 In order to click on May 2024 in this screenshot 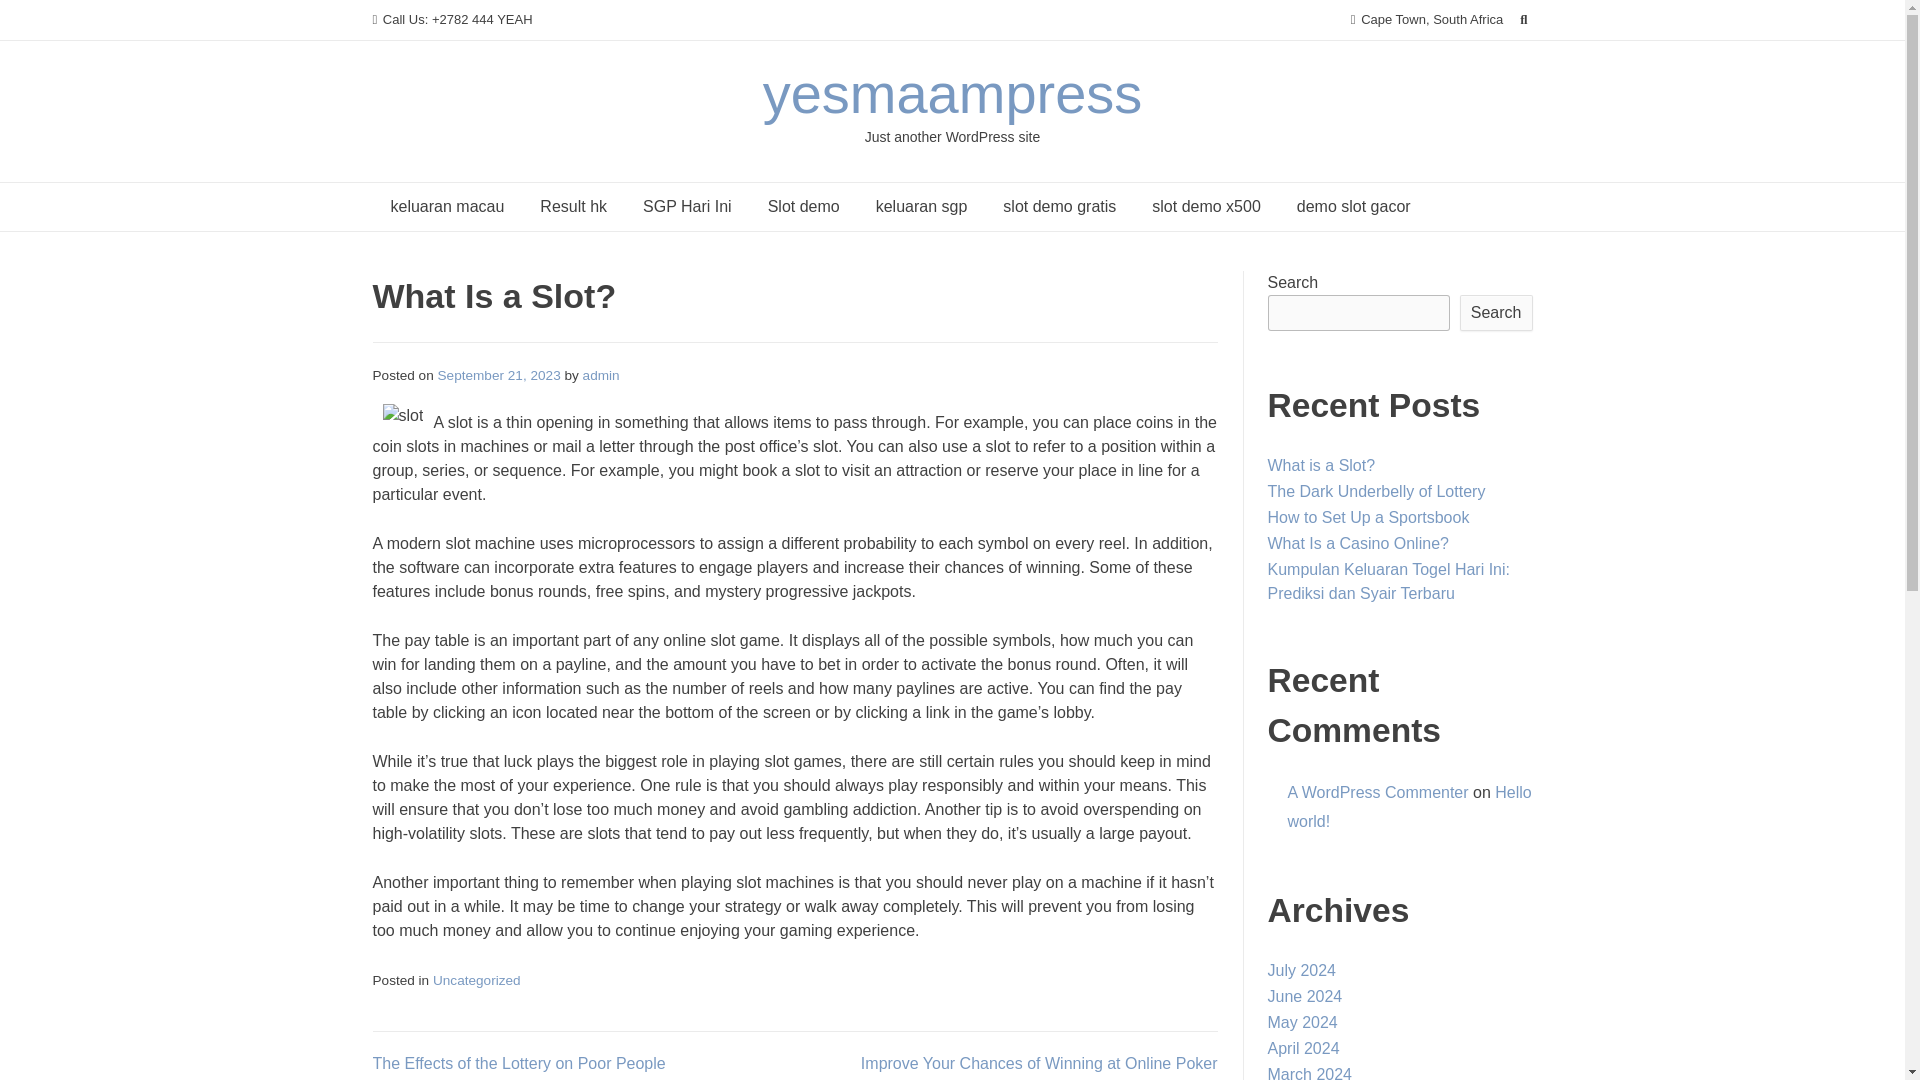, I will do `click(1302, 1022)`.